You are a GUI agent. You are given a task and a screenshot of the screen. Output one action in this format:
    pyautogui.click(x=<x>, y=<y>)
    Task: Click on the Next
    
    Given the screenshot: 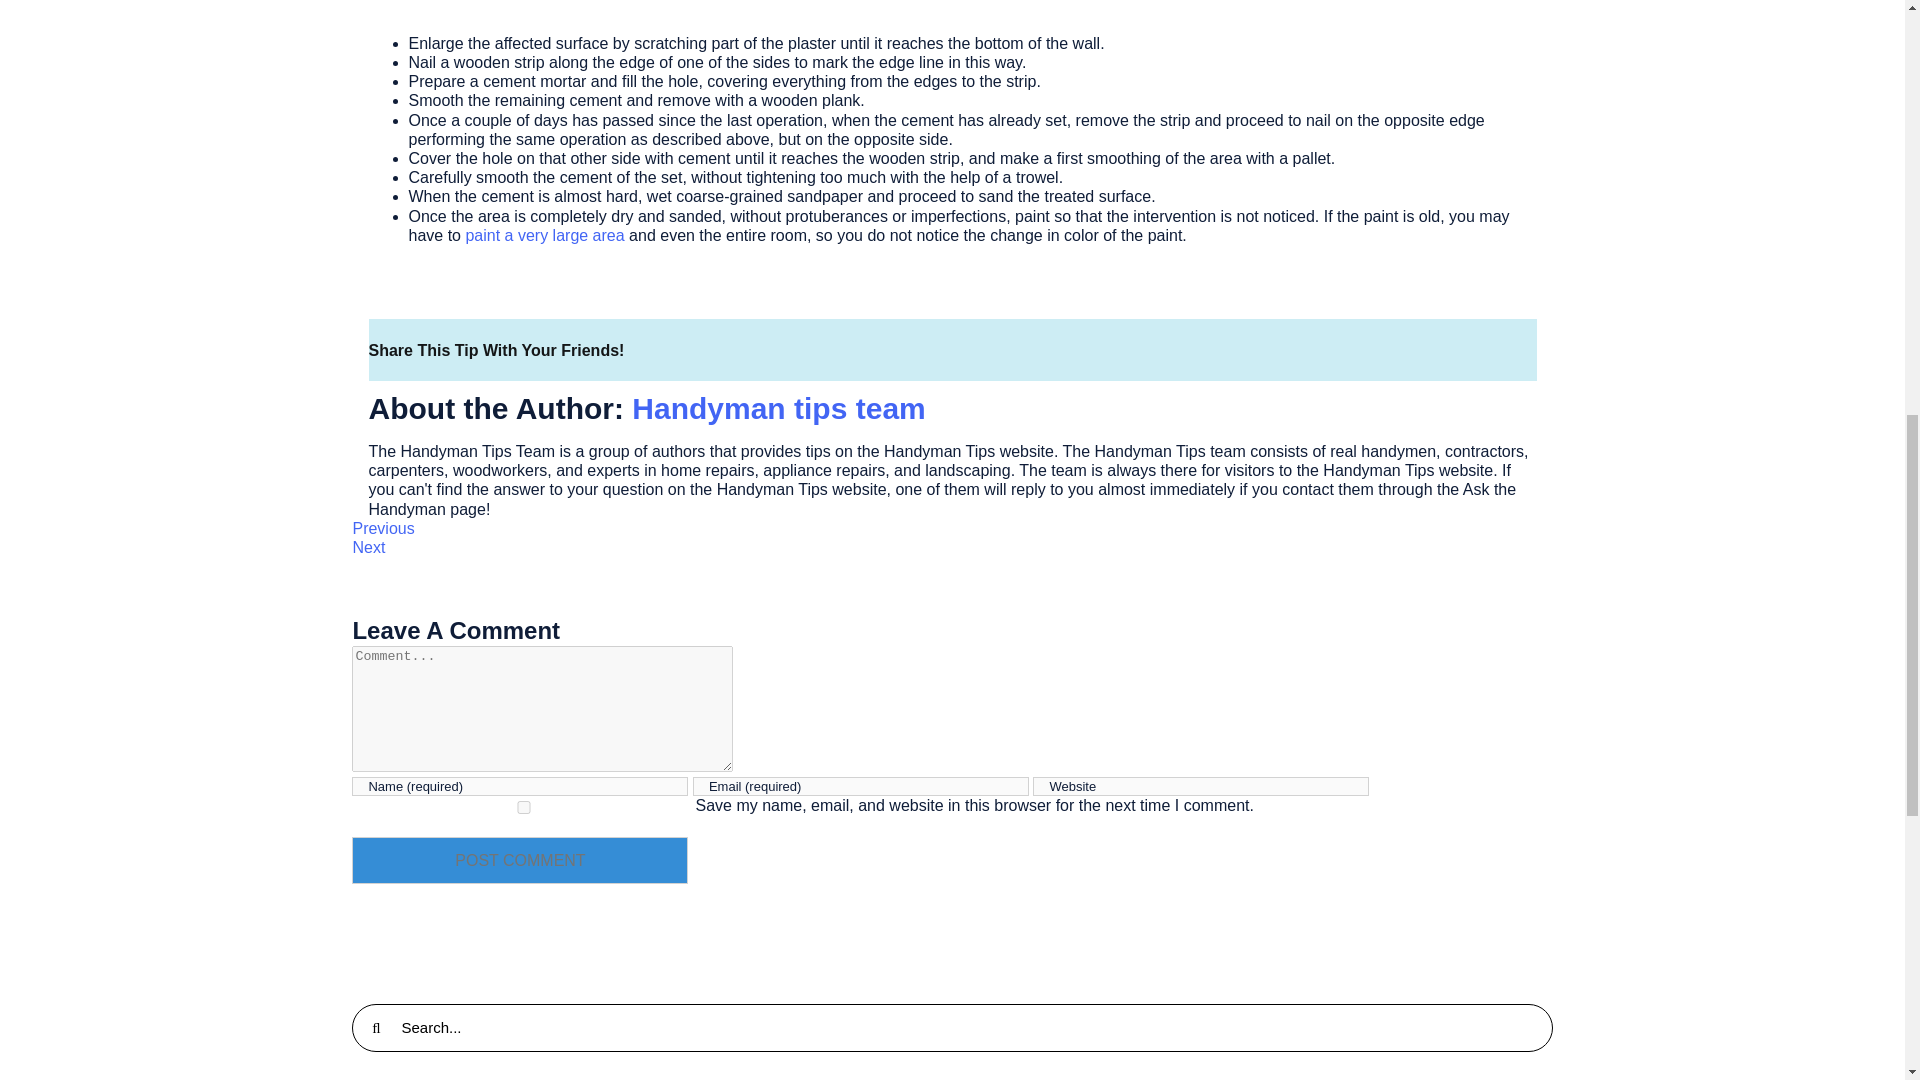 What is the action you would take?
    pyautogui.click(x=368, y=547)
    